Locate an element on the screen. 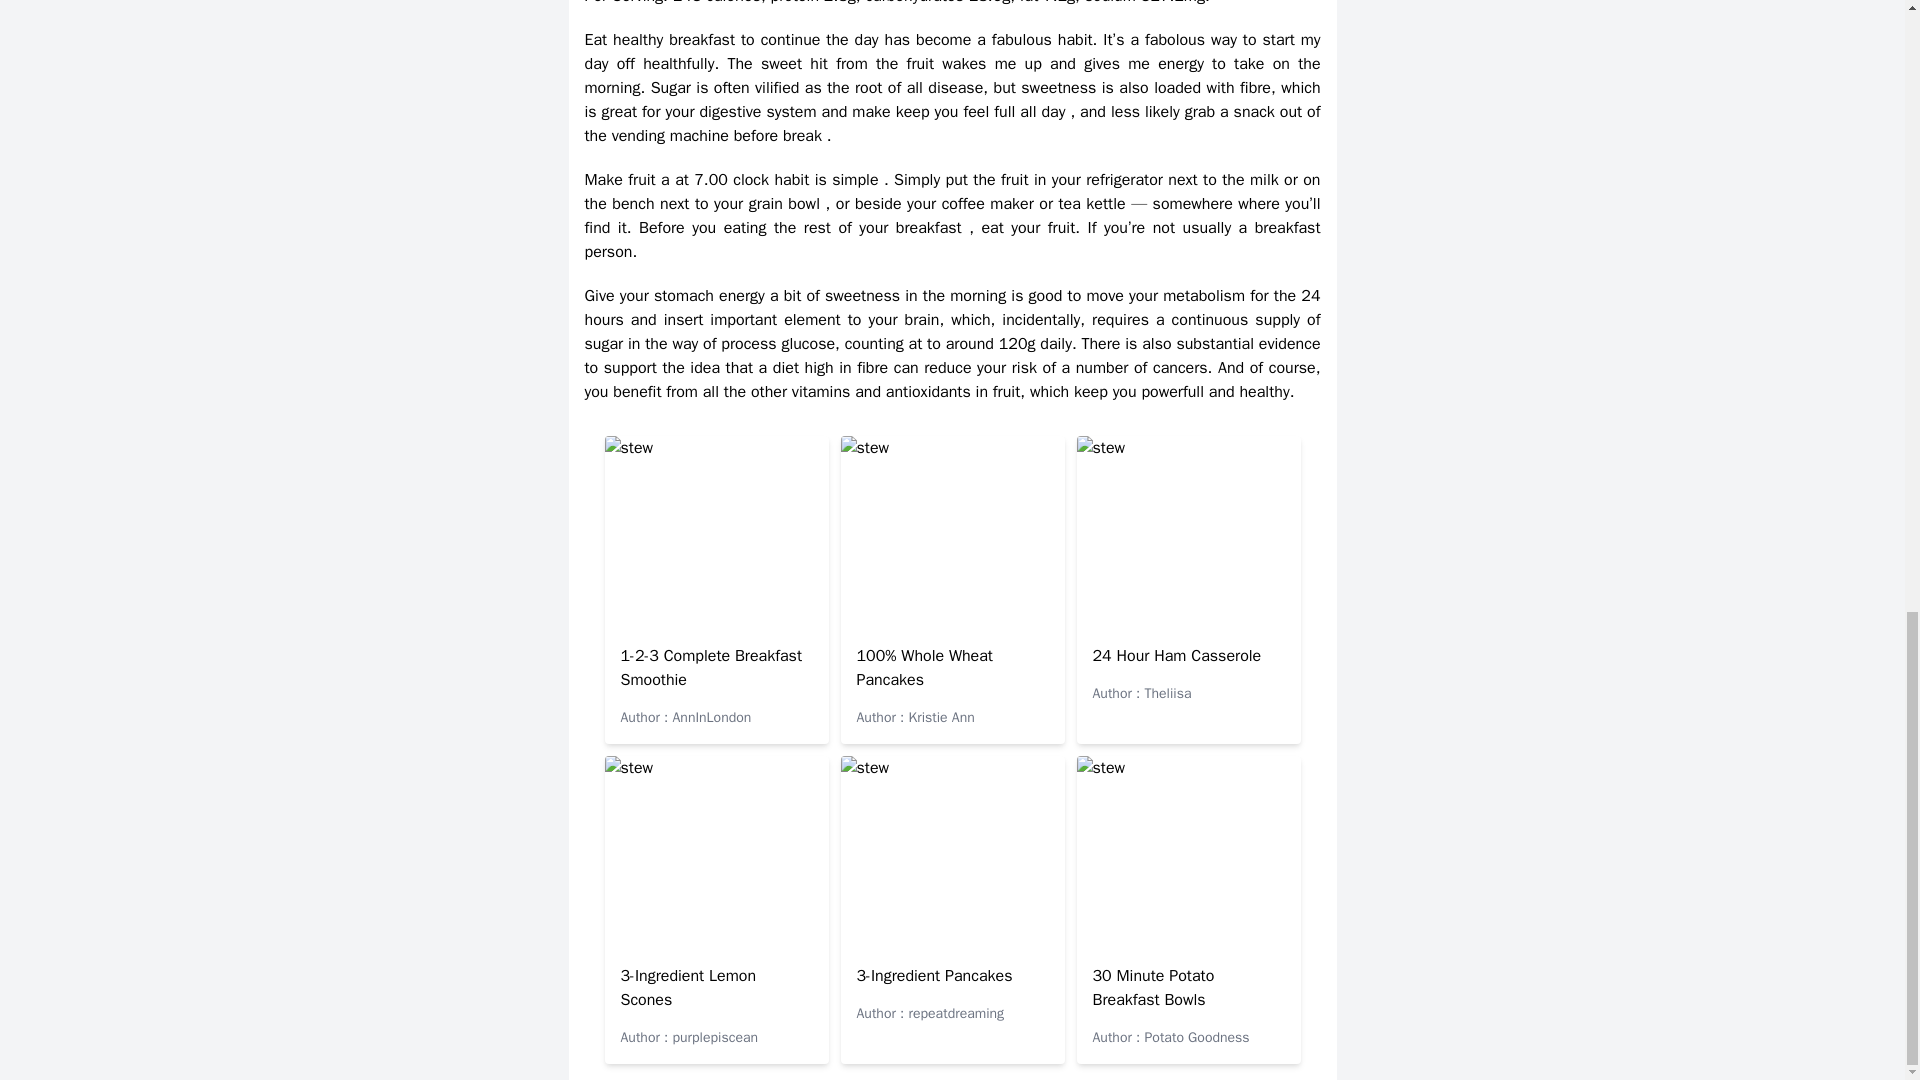 The image size is (1920, 1080). 3-Ingredient Lemon Scones is located at coordinates (688, 987).